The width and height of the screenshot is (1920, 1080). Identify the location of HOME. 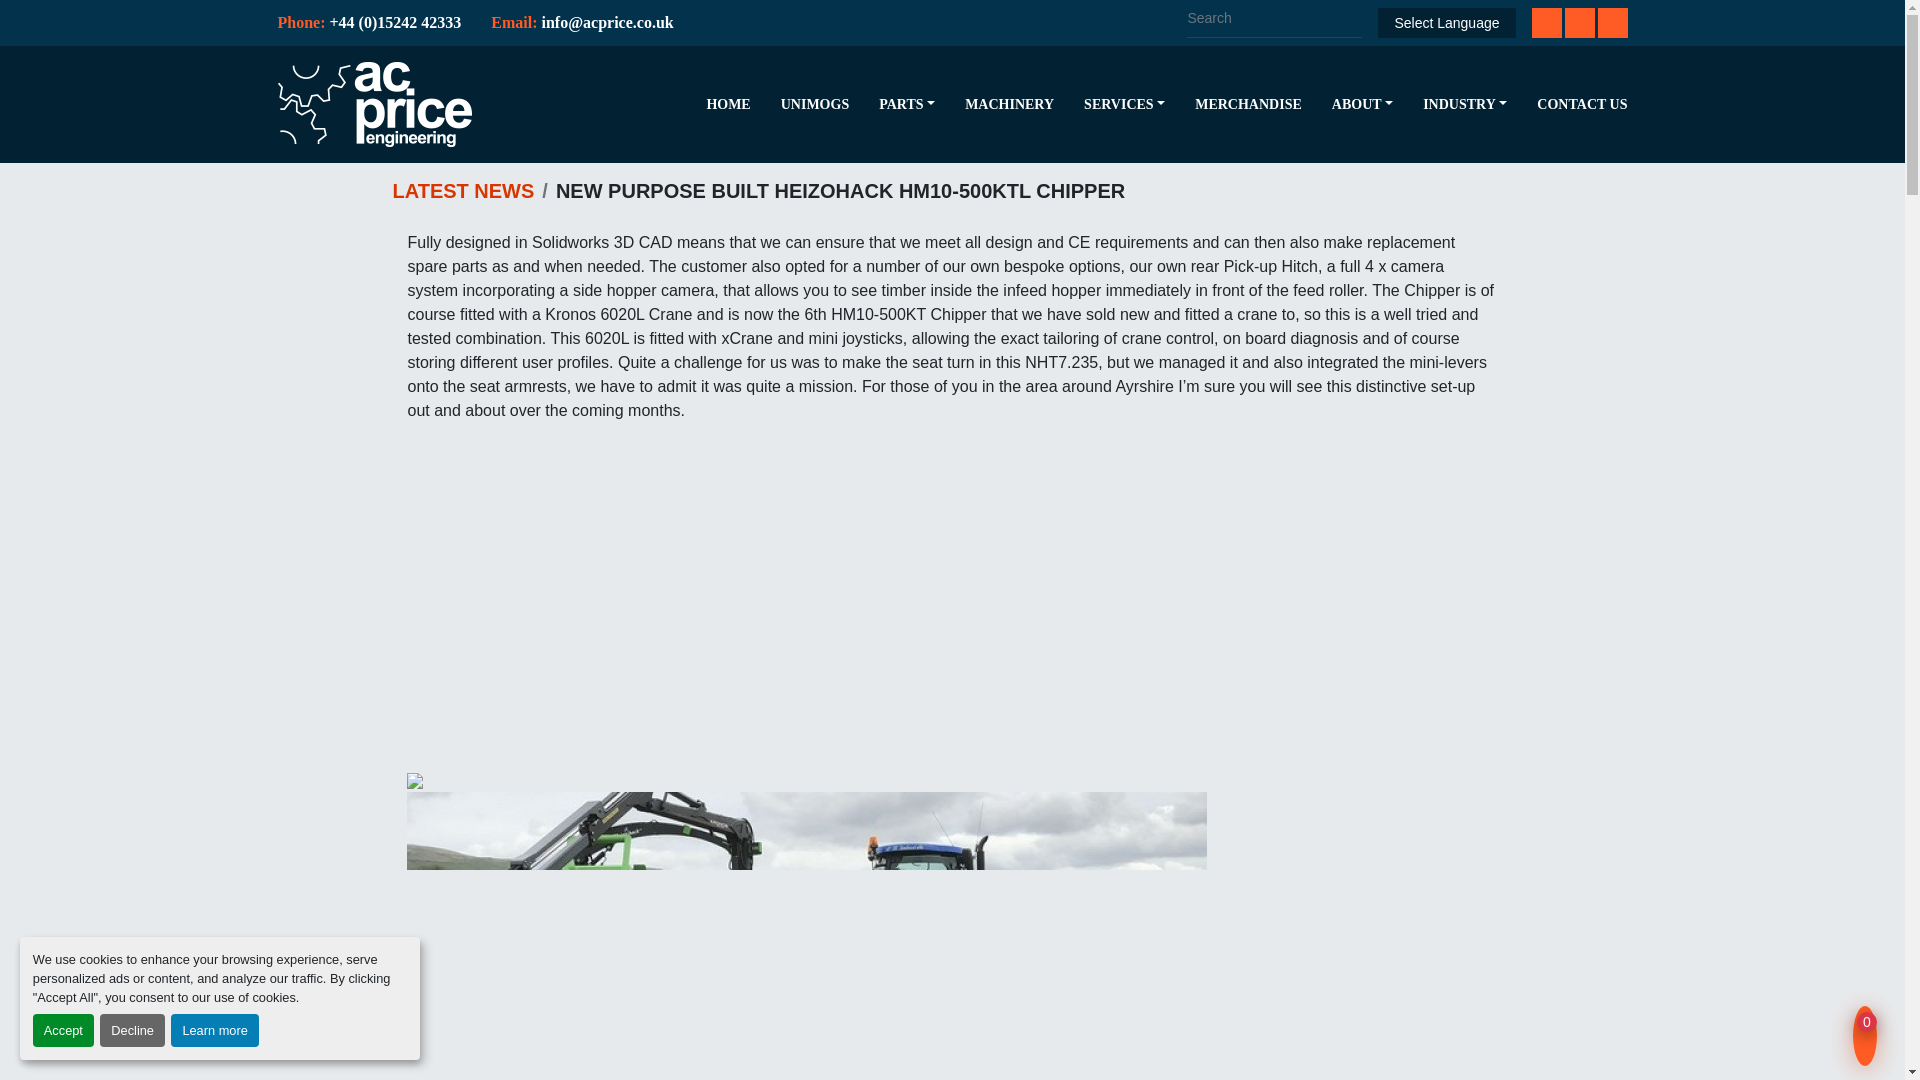
(728, 104).